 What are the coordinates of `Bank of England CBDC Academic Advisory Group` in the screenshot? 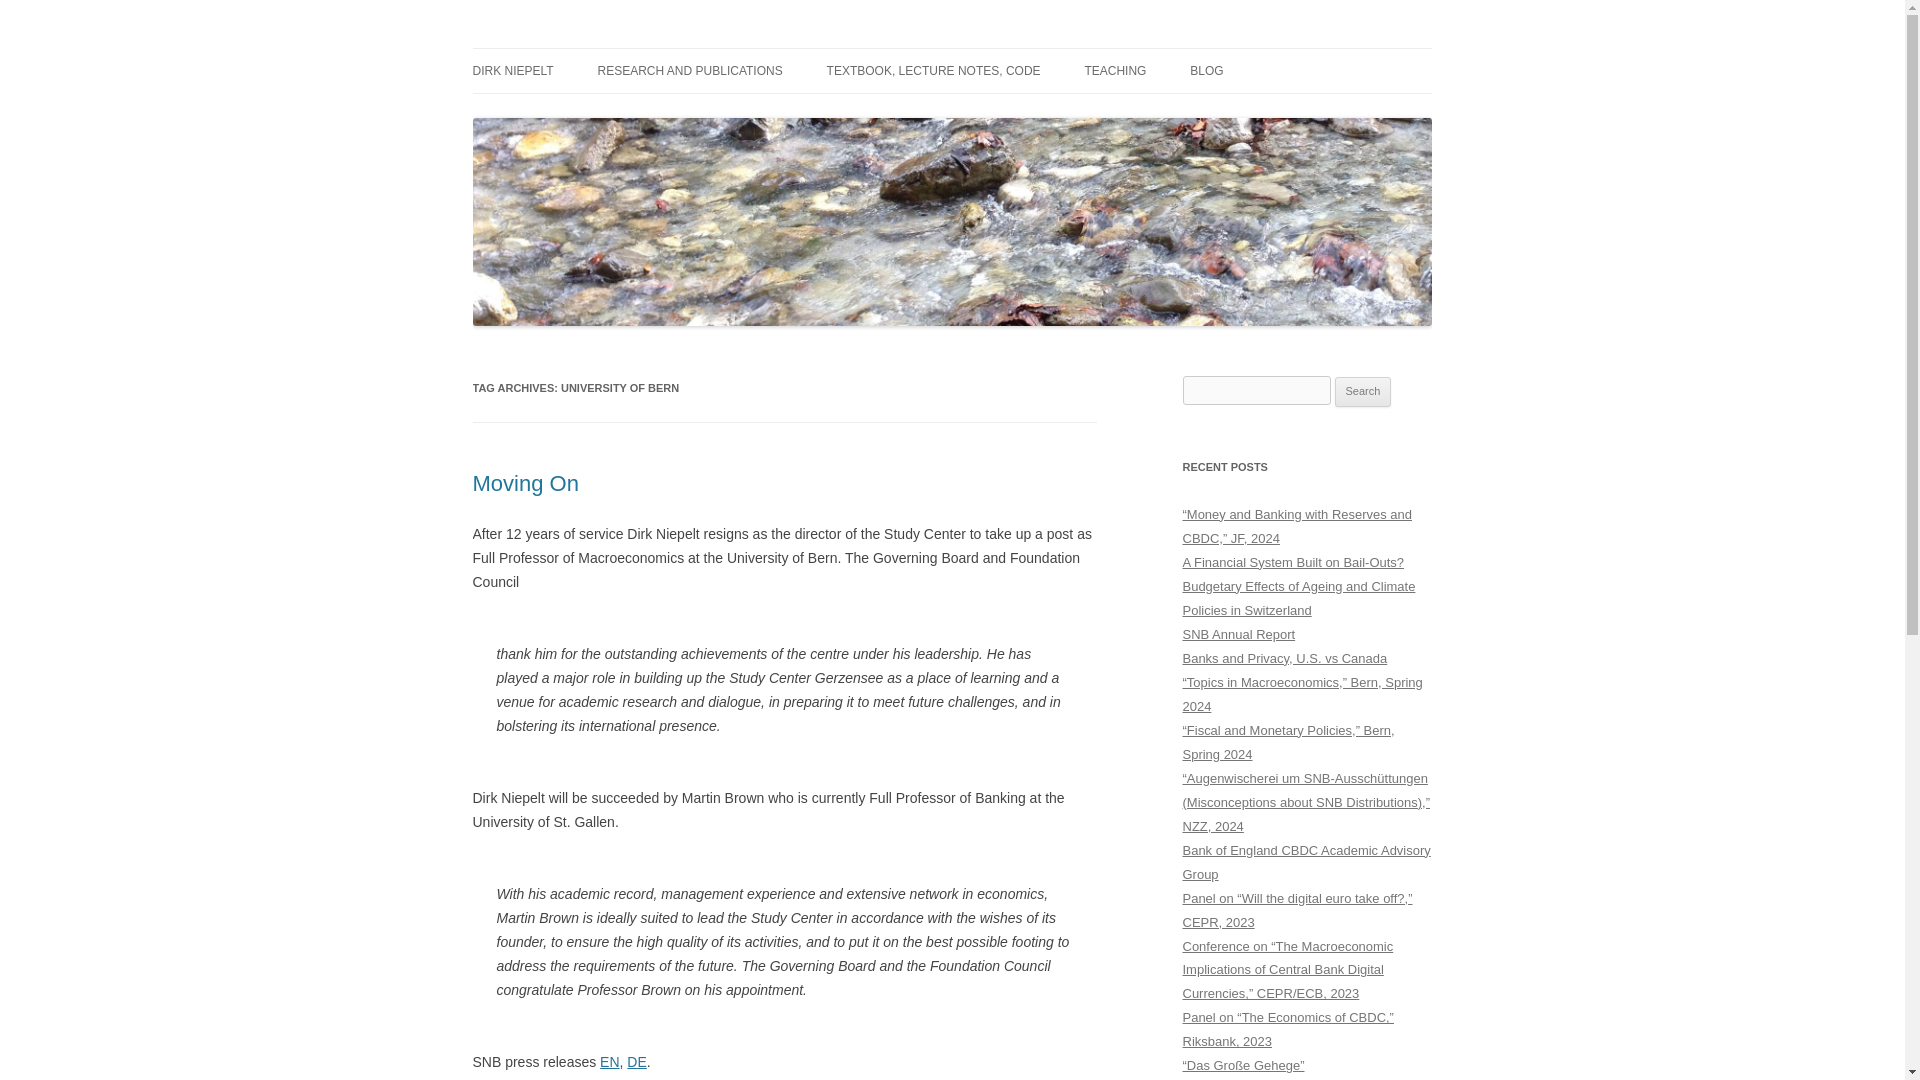 It's located at (1306, 862).